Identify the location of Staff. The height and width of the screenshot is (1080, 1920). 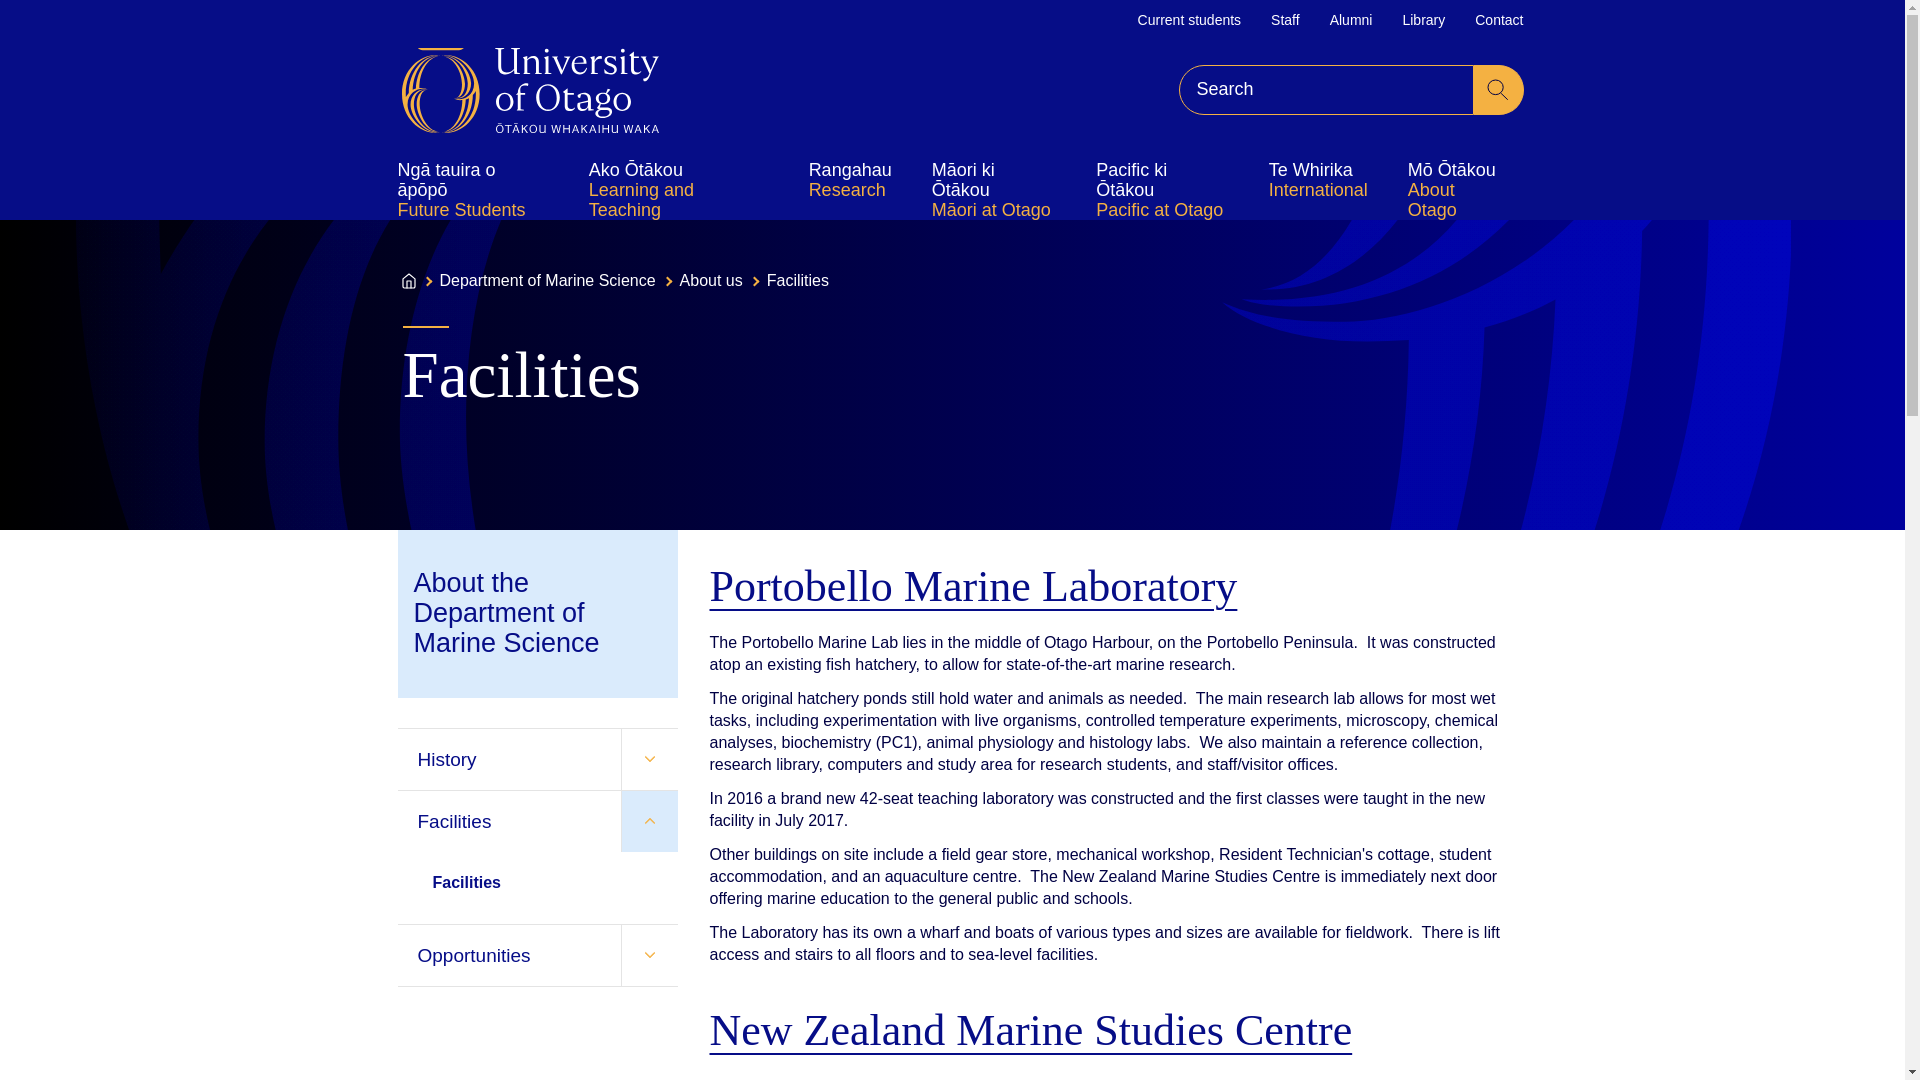
(1285, 20).